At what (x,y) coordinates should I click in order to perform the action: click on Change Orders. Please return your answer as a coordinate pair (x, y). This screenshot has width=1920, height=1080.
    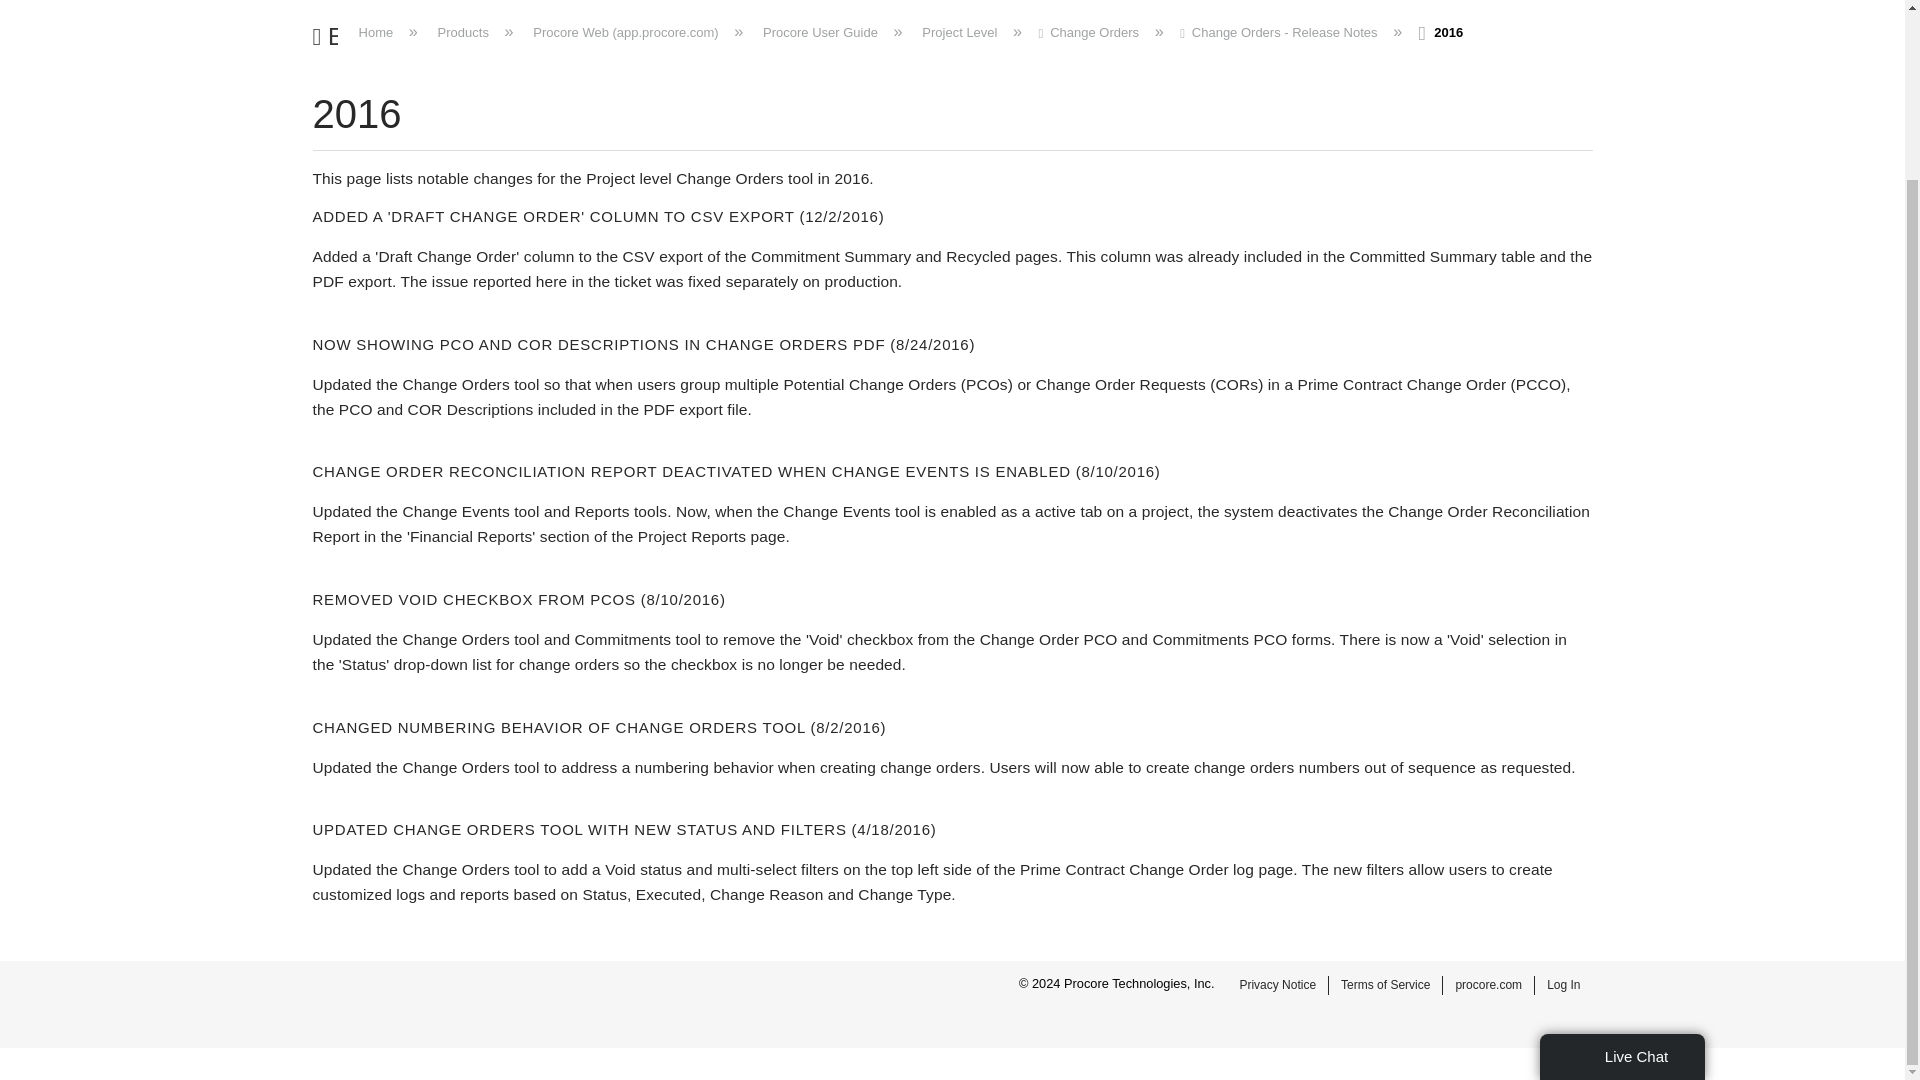
    Looking at the image, I should click on (1090, 32).